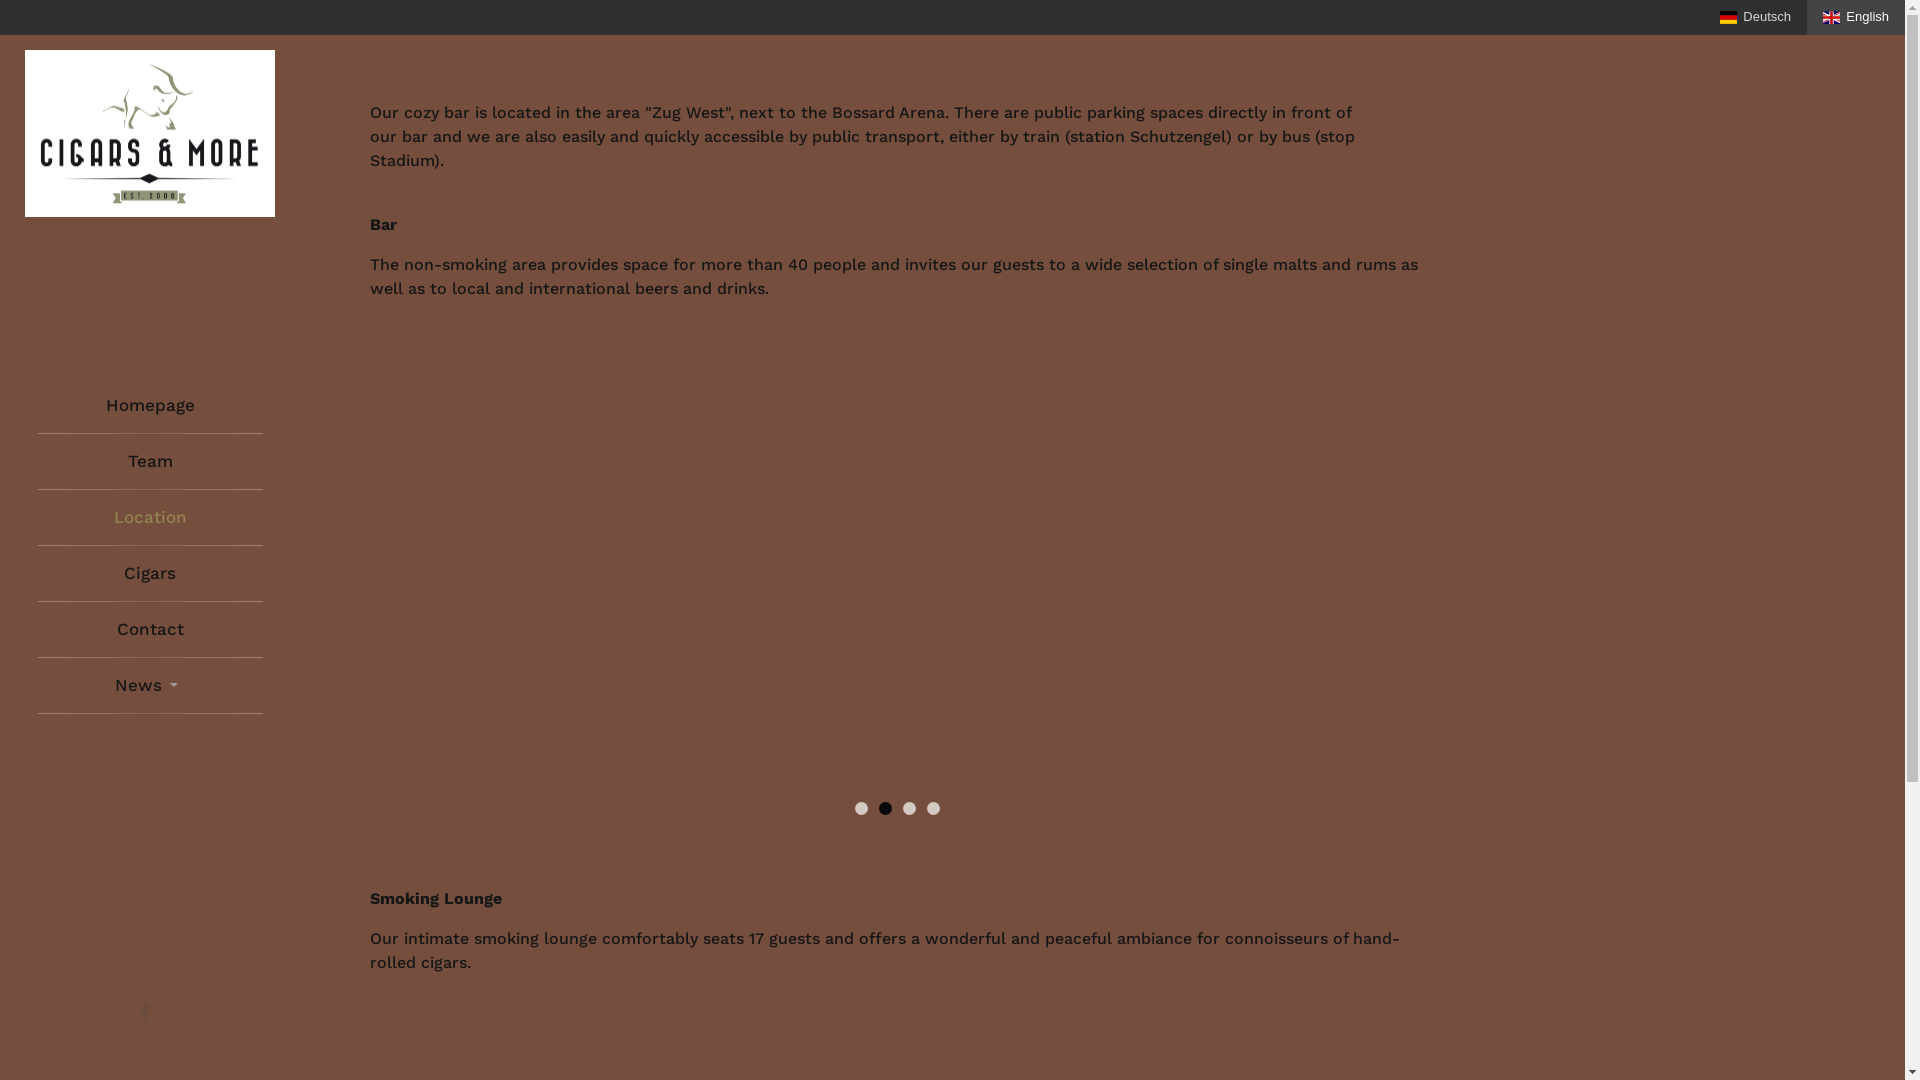 The height and width of the screenshot is (1080, 1920). I want to click on Contact, so click(150, 630).